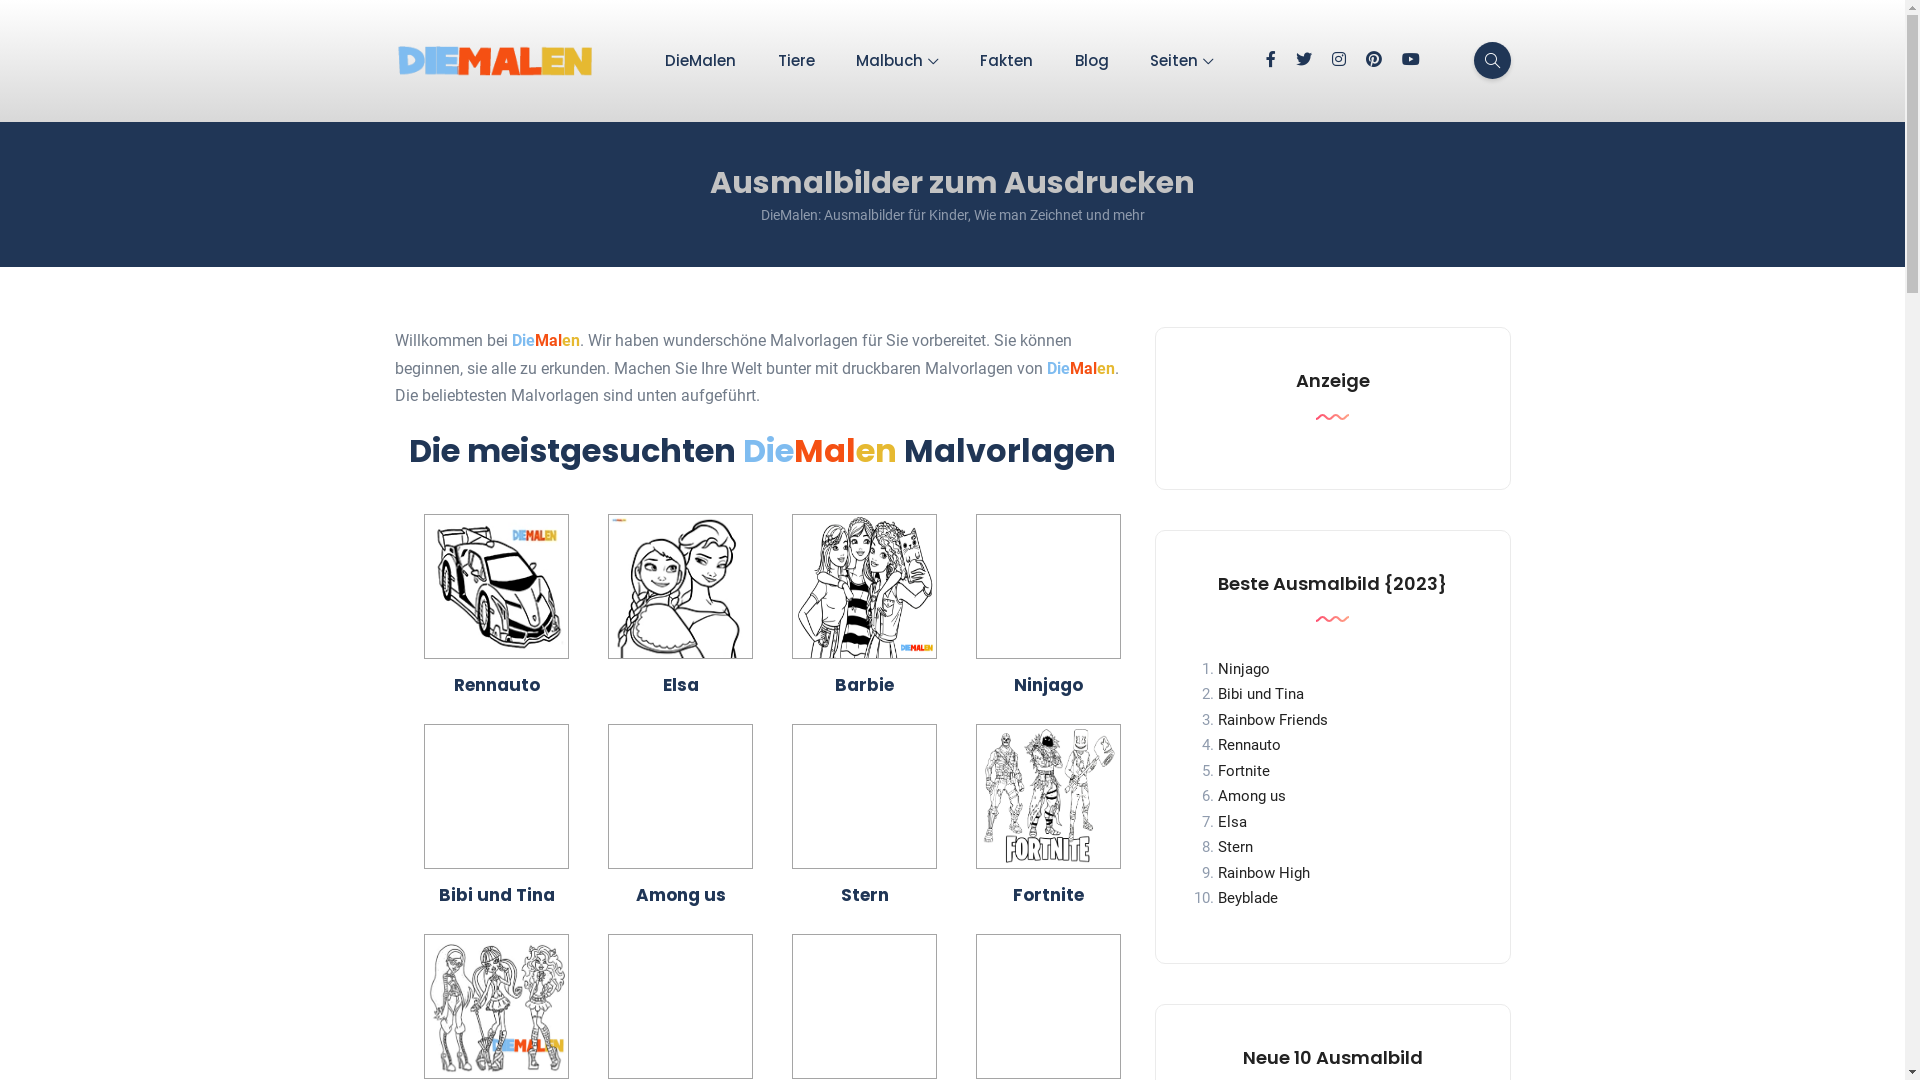 The width and height of the screenshot is (1920, 1080). What do you see at coordinates (700, 61) in the screenshot?
I see `DieMalen` at bounding box center [700, 61].